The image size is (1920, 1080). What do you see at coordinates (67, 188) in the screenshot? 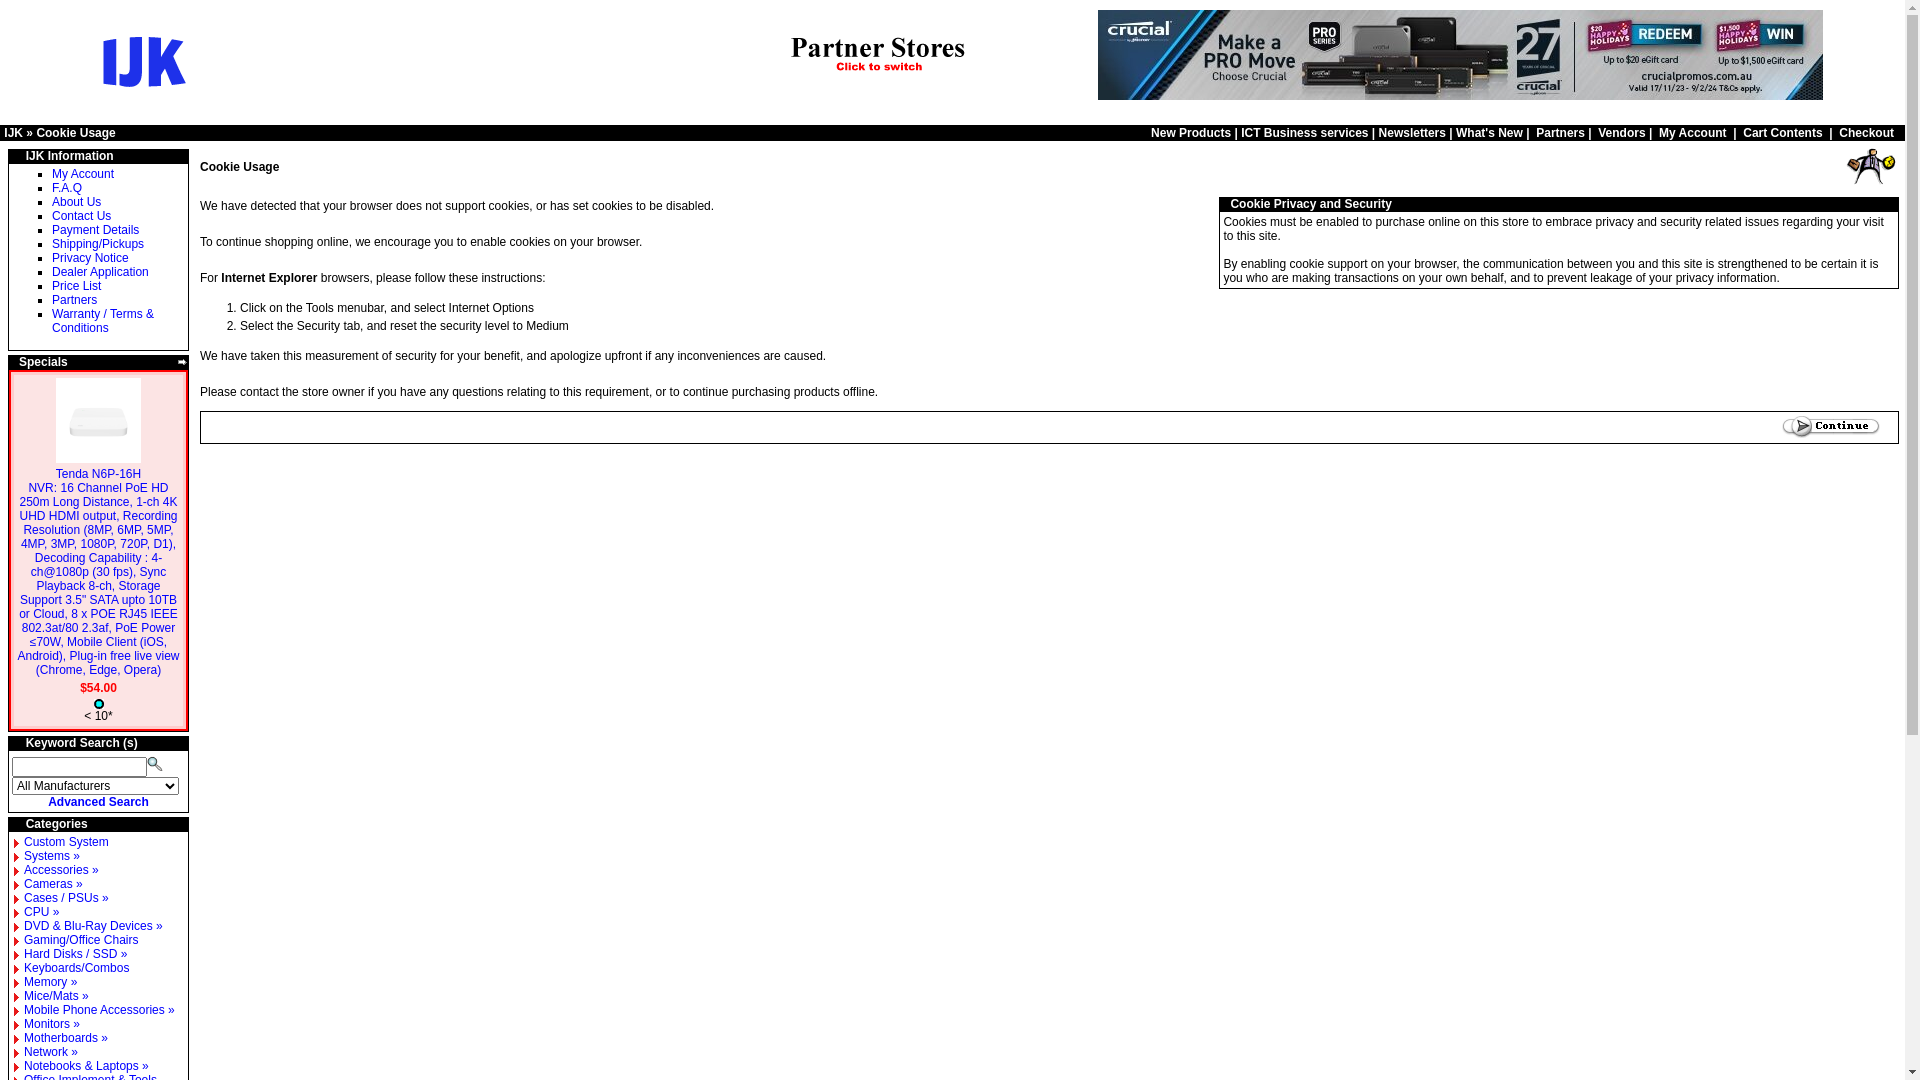
I see `F.A.Q` at bounding box center [67, 188].